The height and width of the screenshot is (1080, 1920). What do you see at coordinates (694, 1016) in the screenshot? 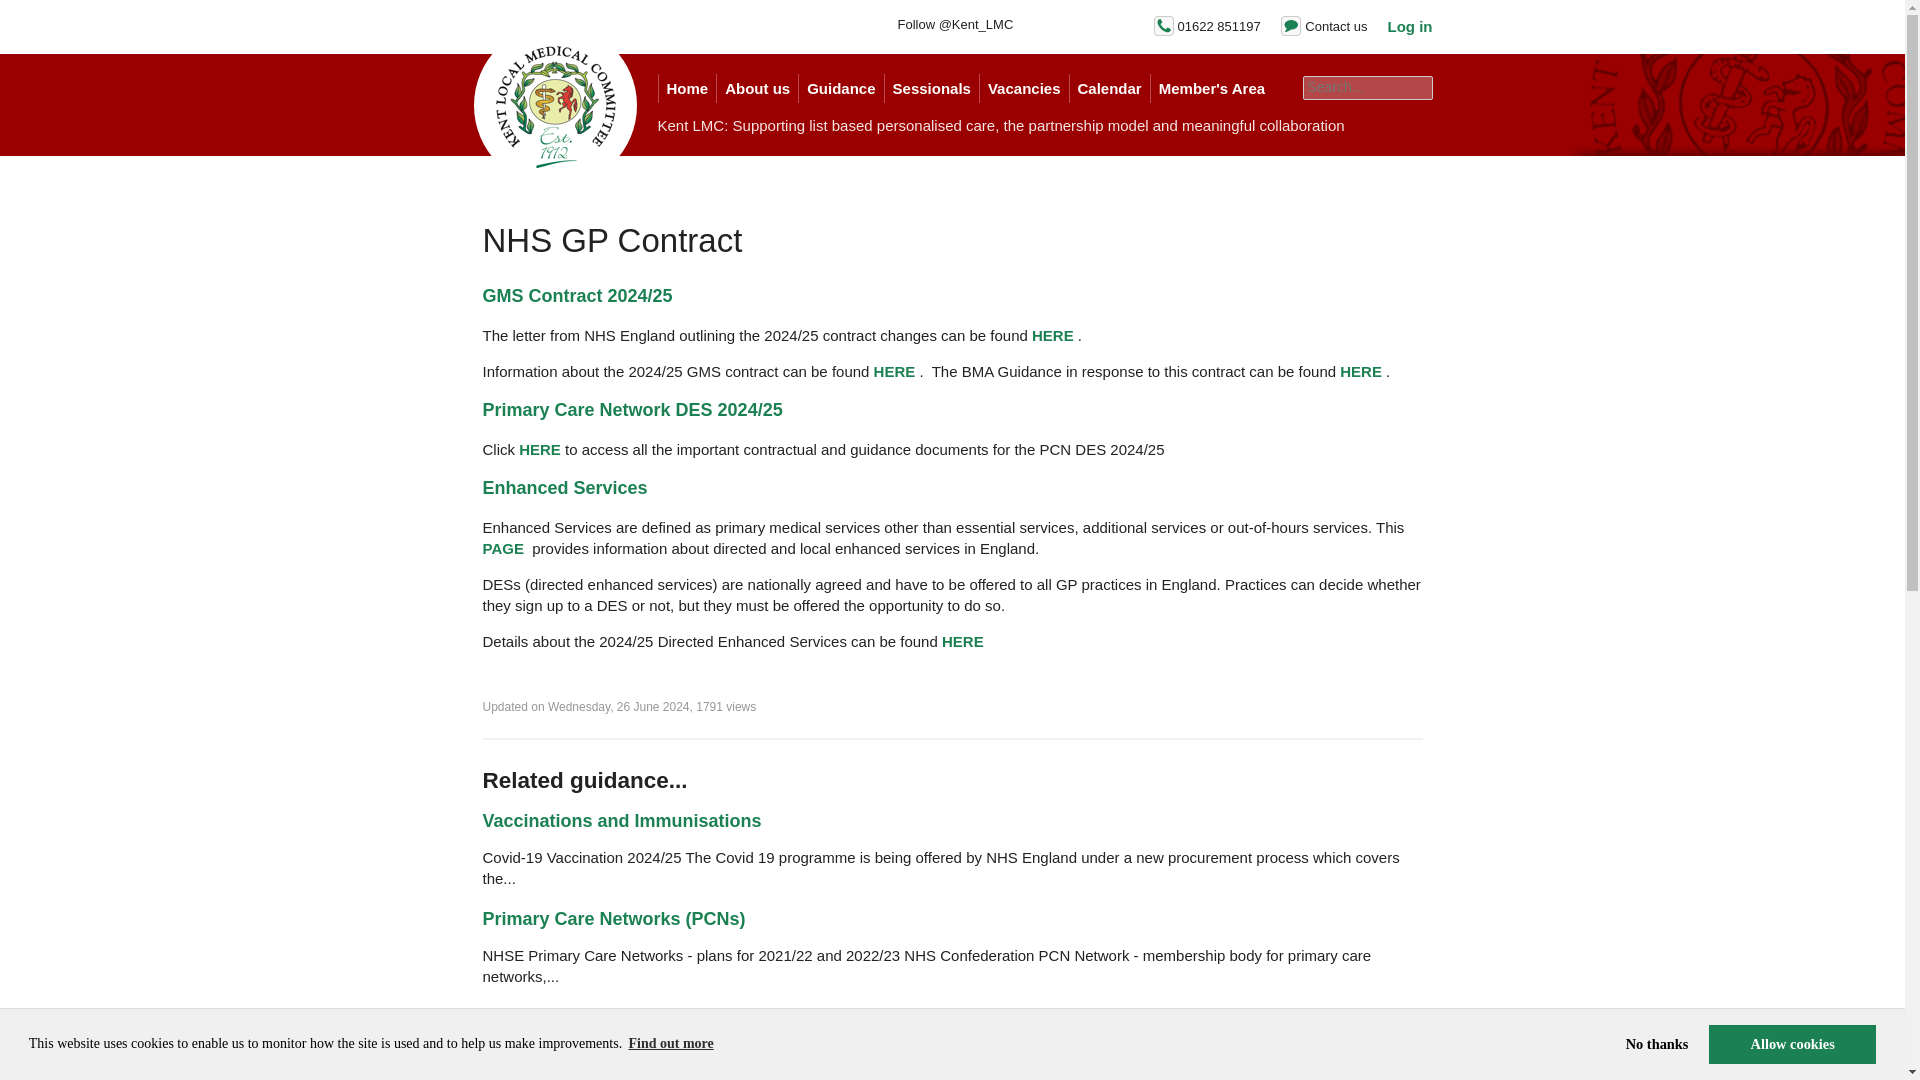
I see `Kent LMC Express Weekly Updated Aug-Dec 2022` at bounding box center [694, 1016].